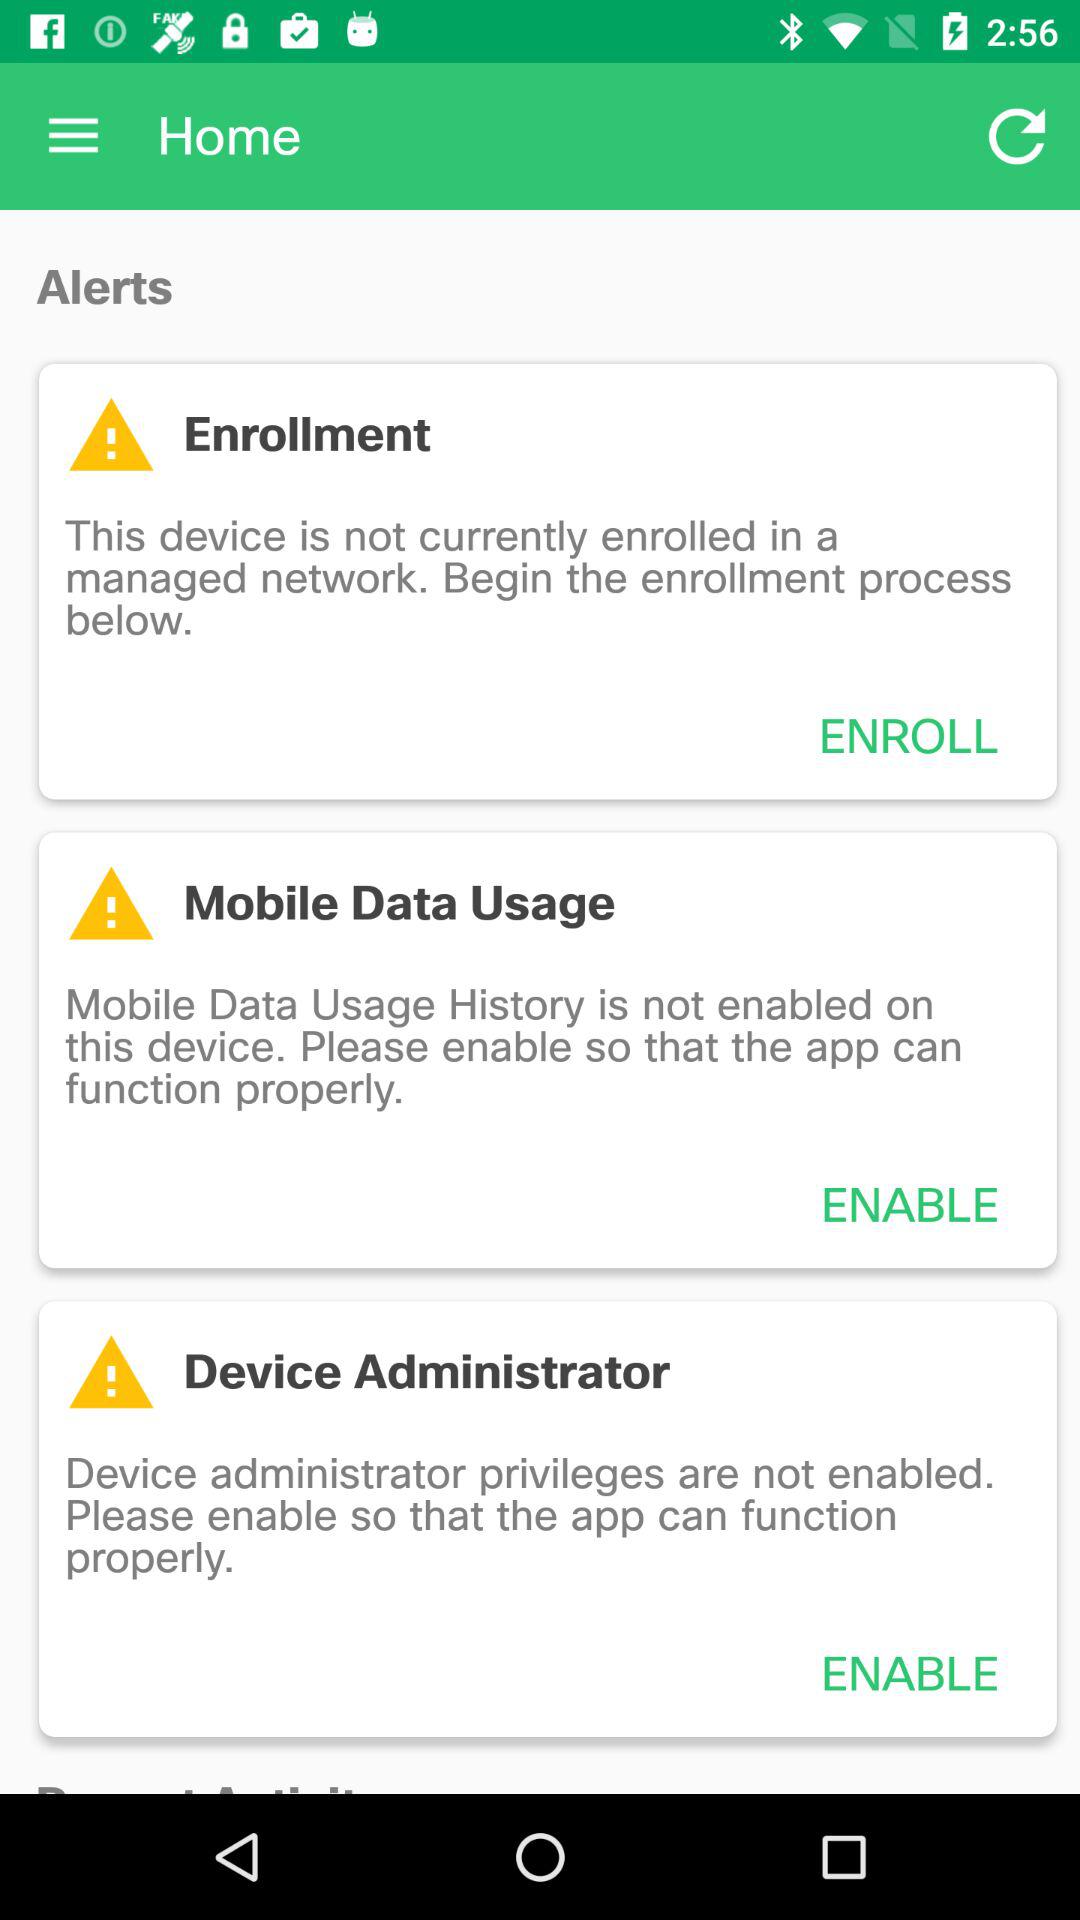 The image size is (1080, 1920). I want to click on select item to the right of the home item, so click(1016, 136).